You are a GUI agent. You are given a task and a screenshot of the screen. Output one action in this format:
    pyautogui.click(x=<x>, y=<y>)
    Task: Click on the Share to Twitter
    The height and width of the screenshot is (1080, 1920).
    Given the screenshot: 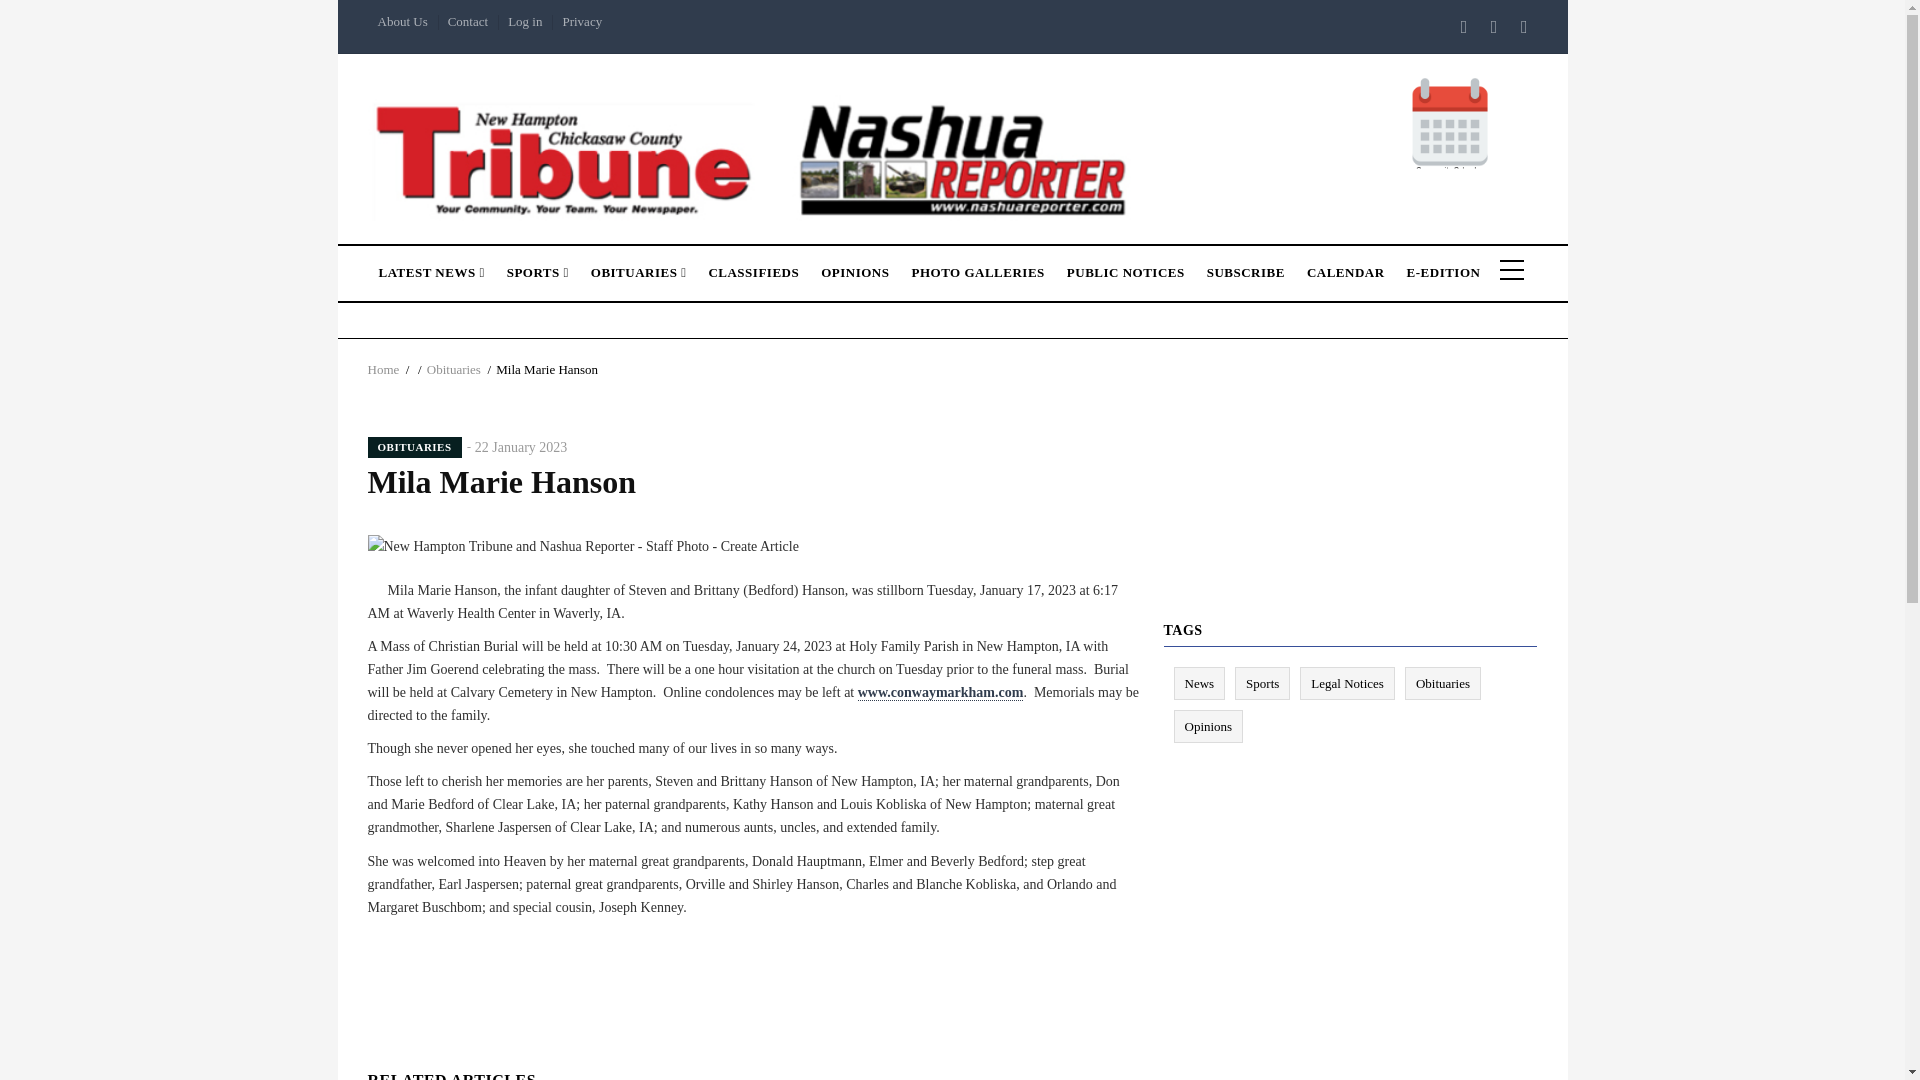 What is the action you would take?
    pyautogui.click(x=712, y=956)
    